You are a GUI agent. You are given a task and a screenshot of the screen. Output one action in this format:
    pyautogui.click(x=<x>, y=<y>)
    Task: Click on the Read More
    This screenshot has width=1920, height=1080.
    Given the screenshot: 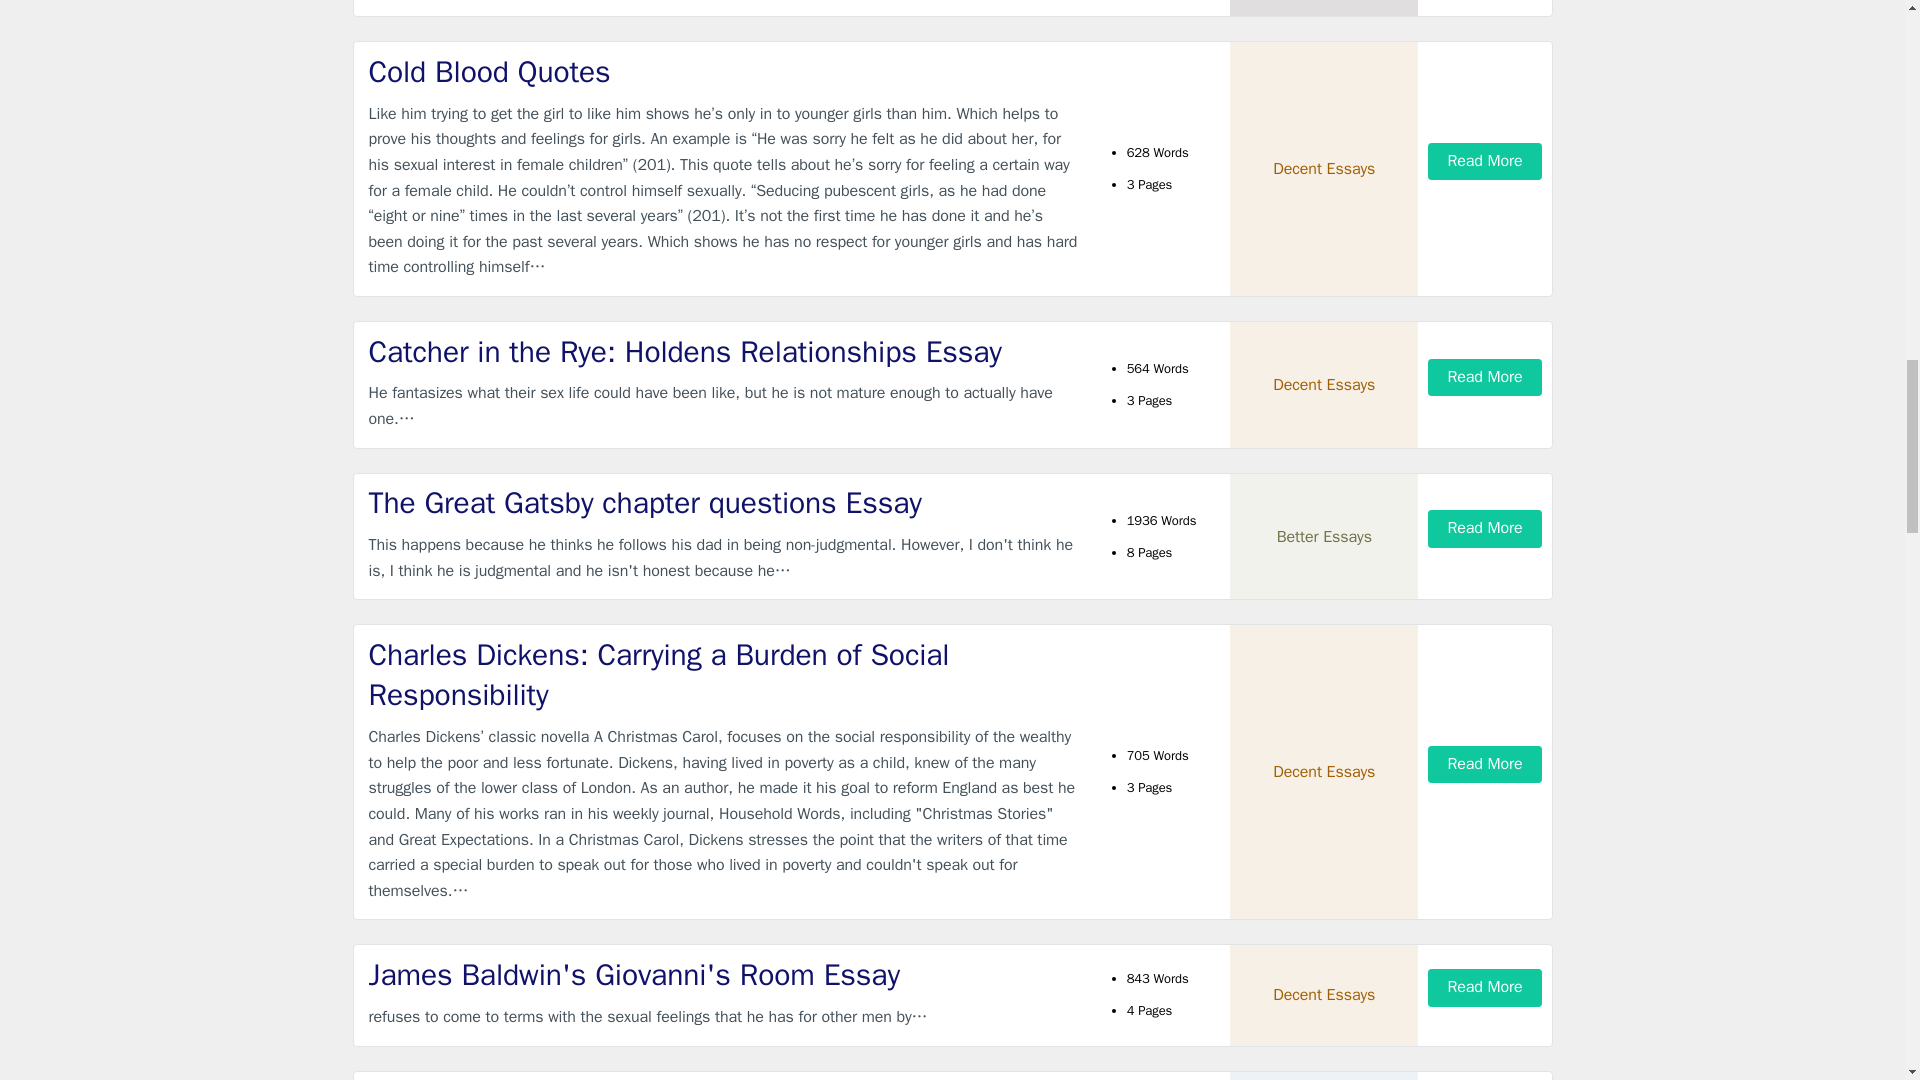 What is the action you would take?
    pyautogui.click(x=1484, y=377)
    